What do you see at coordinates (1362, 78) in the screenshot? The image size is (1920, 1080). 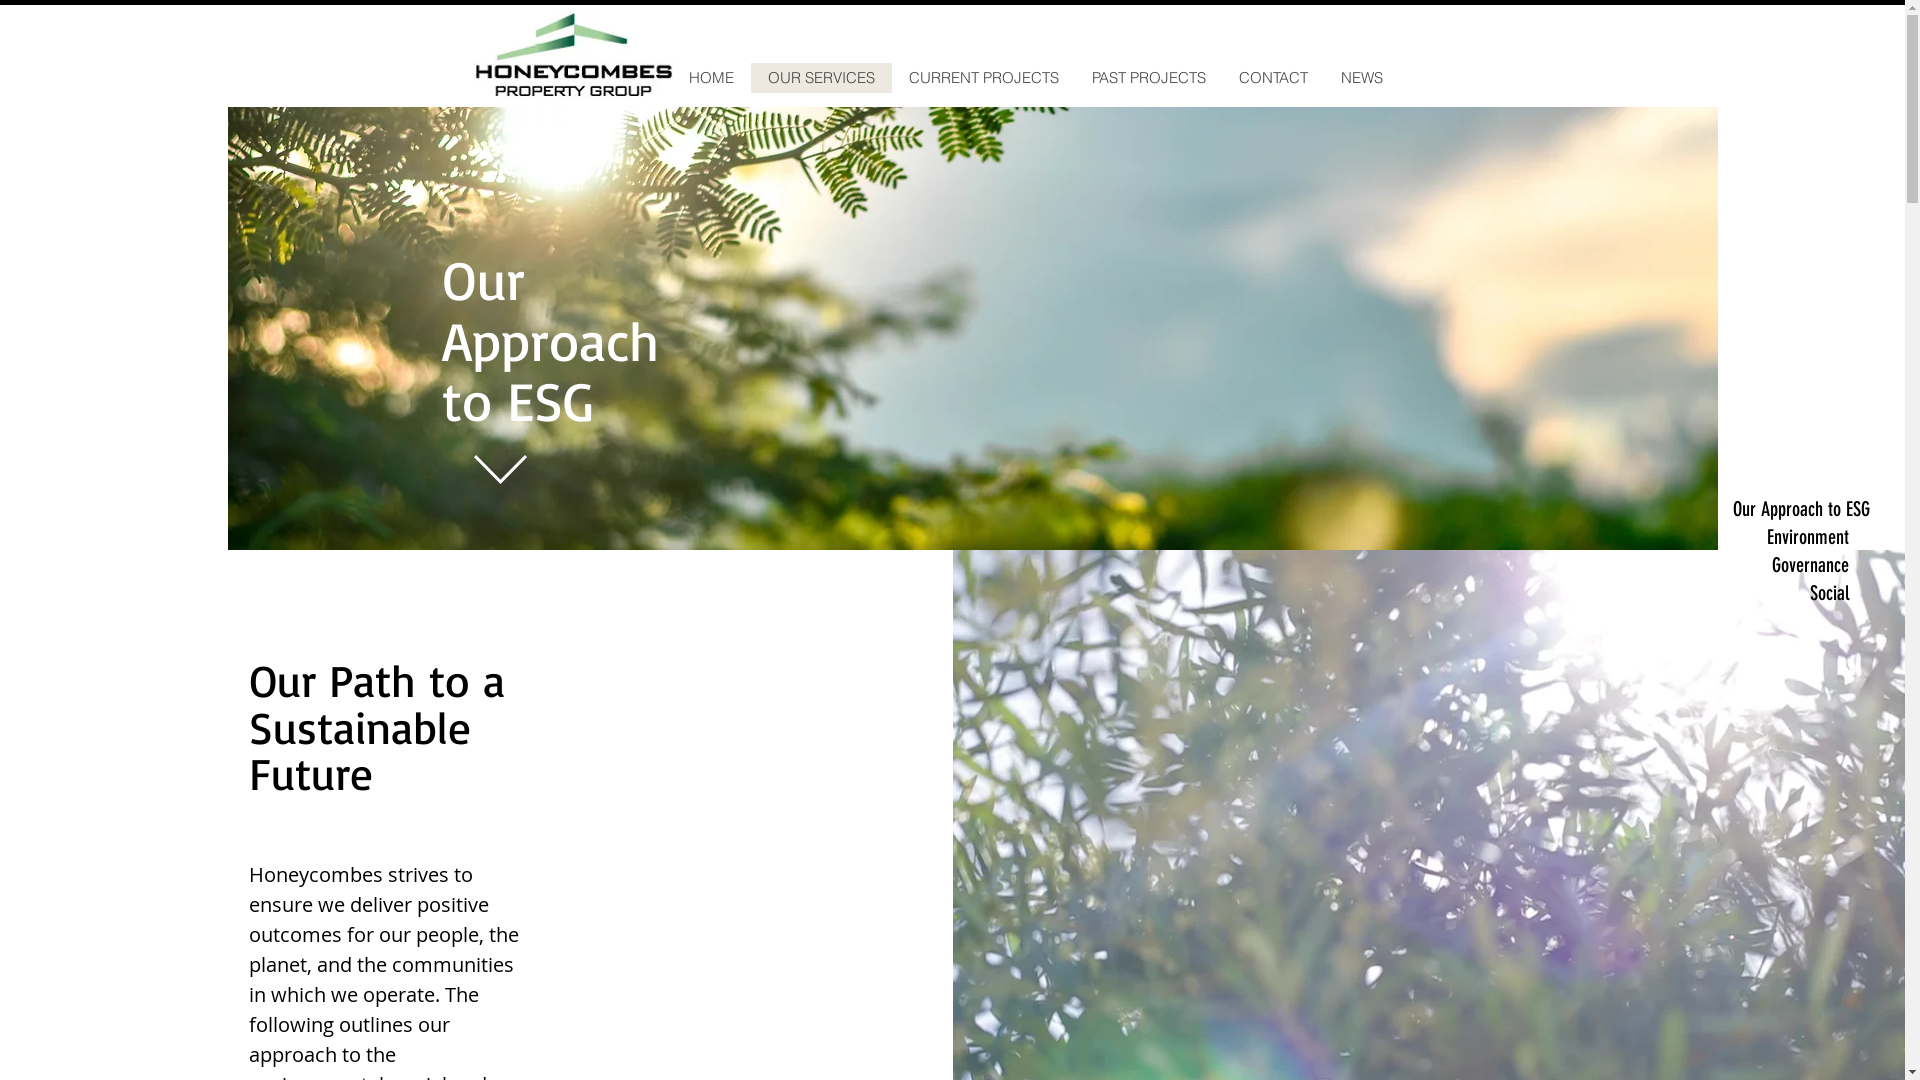 I see `NEWS` at bounding box center [1362, 78].